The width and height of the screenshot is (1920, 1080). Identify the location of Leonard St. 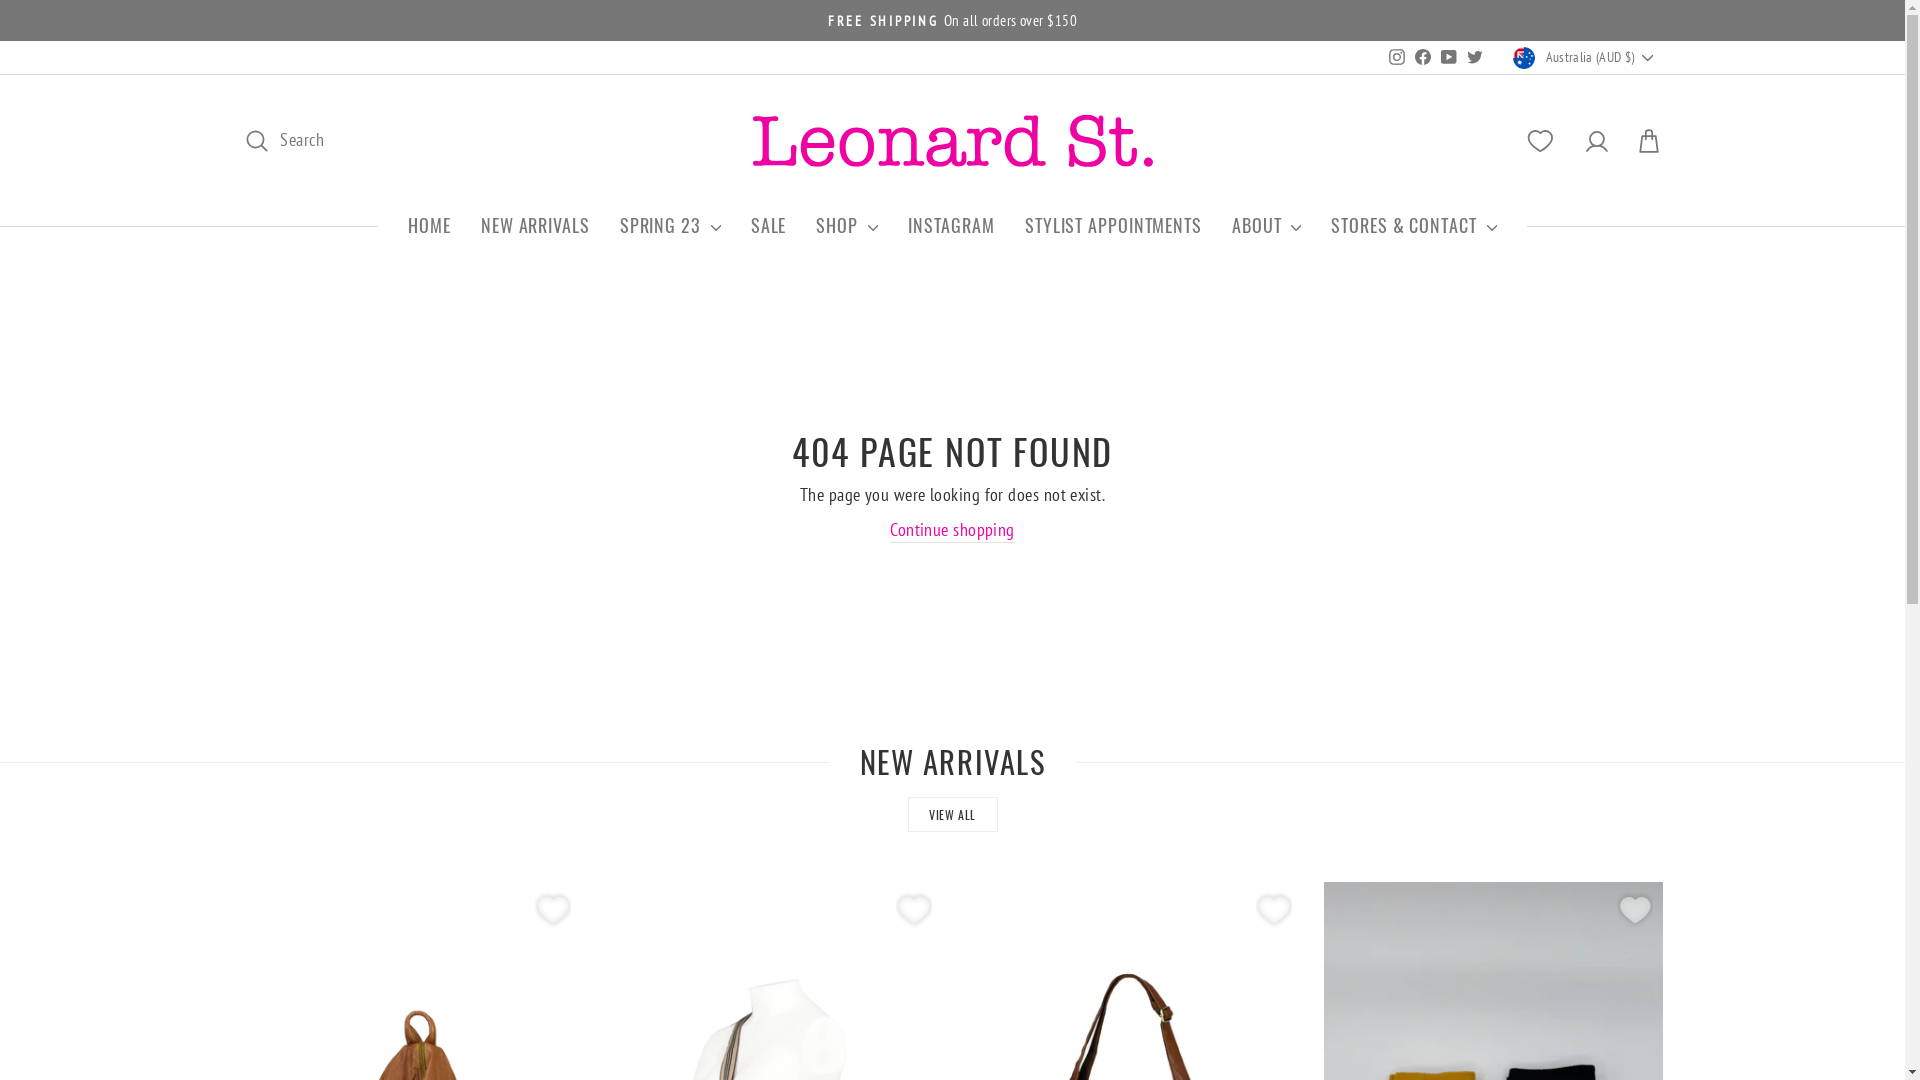
(952, 141).